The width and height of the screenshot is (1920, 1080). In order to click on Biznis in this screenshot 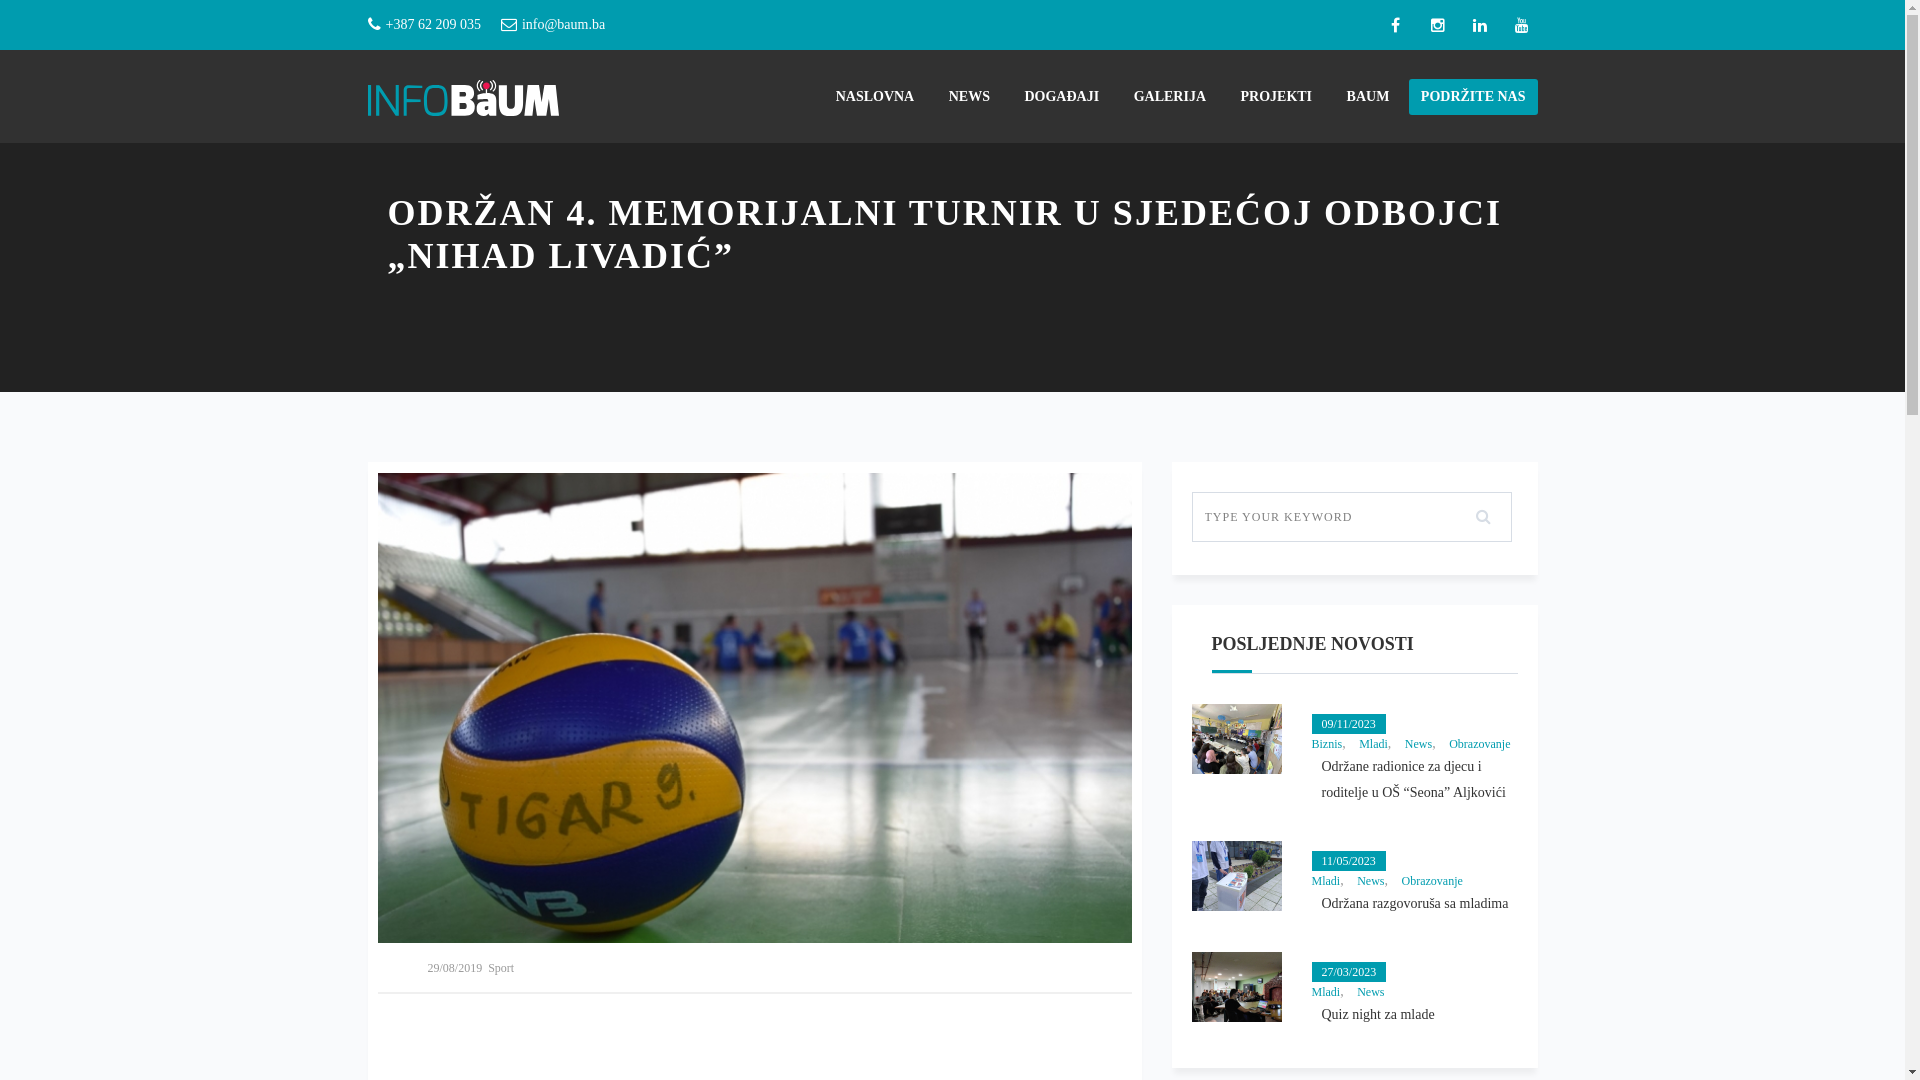, I will do `click(1328, 744)`.